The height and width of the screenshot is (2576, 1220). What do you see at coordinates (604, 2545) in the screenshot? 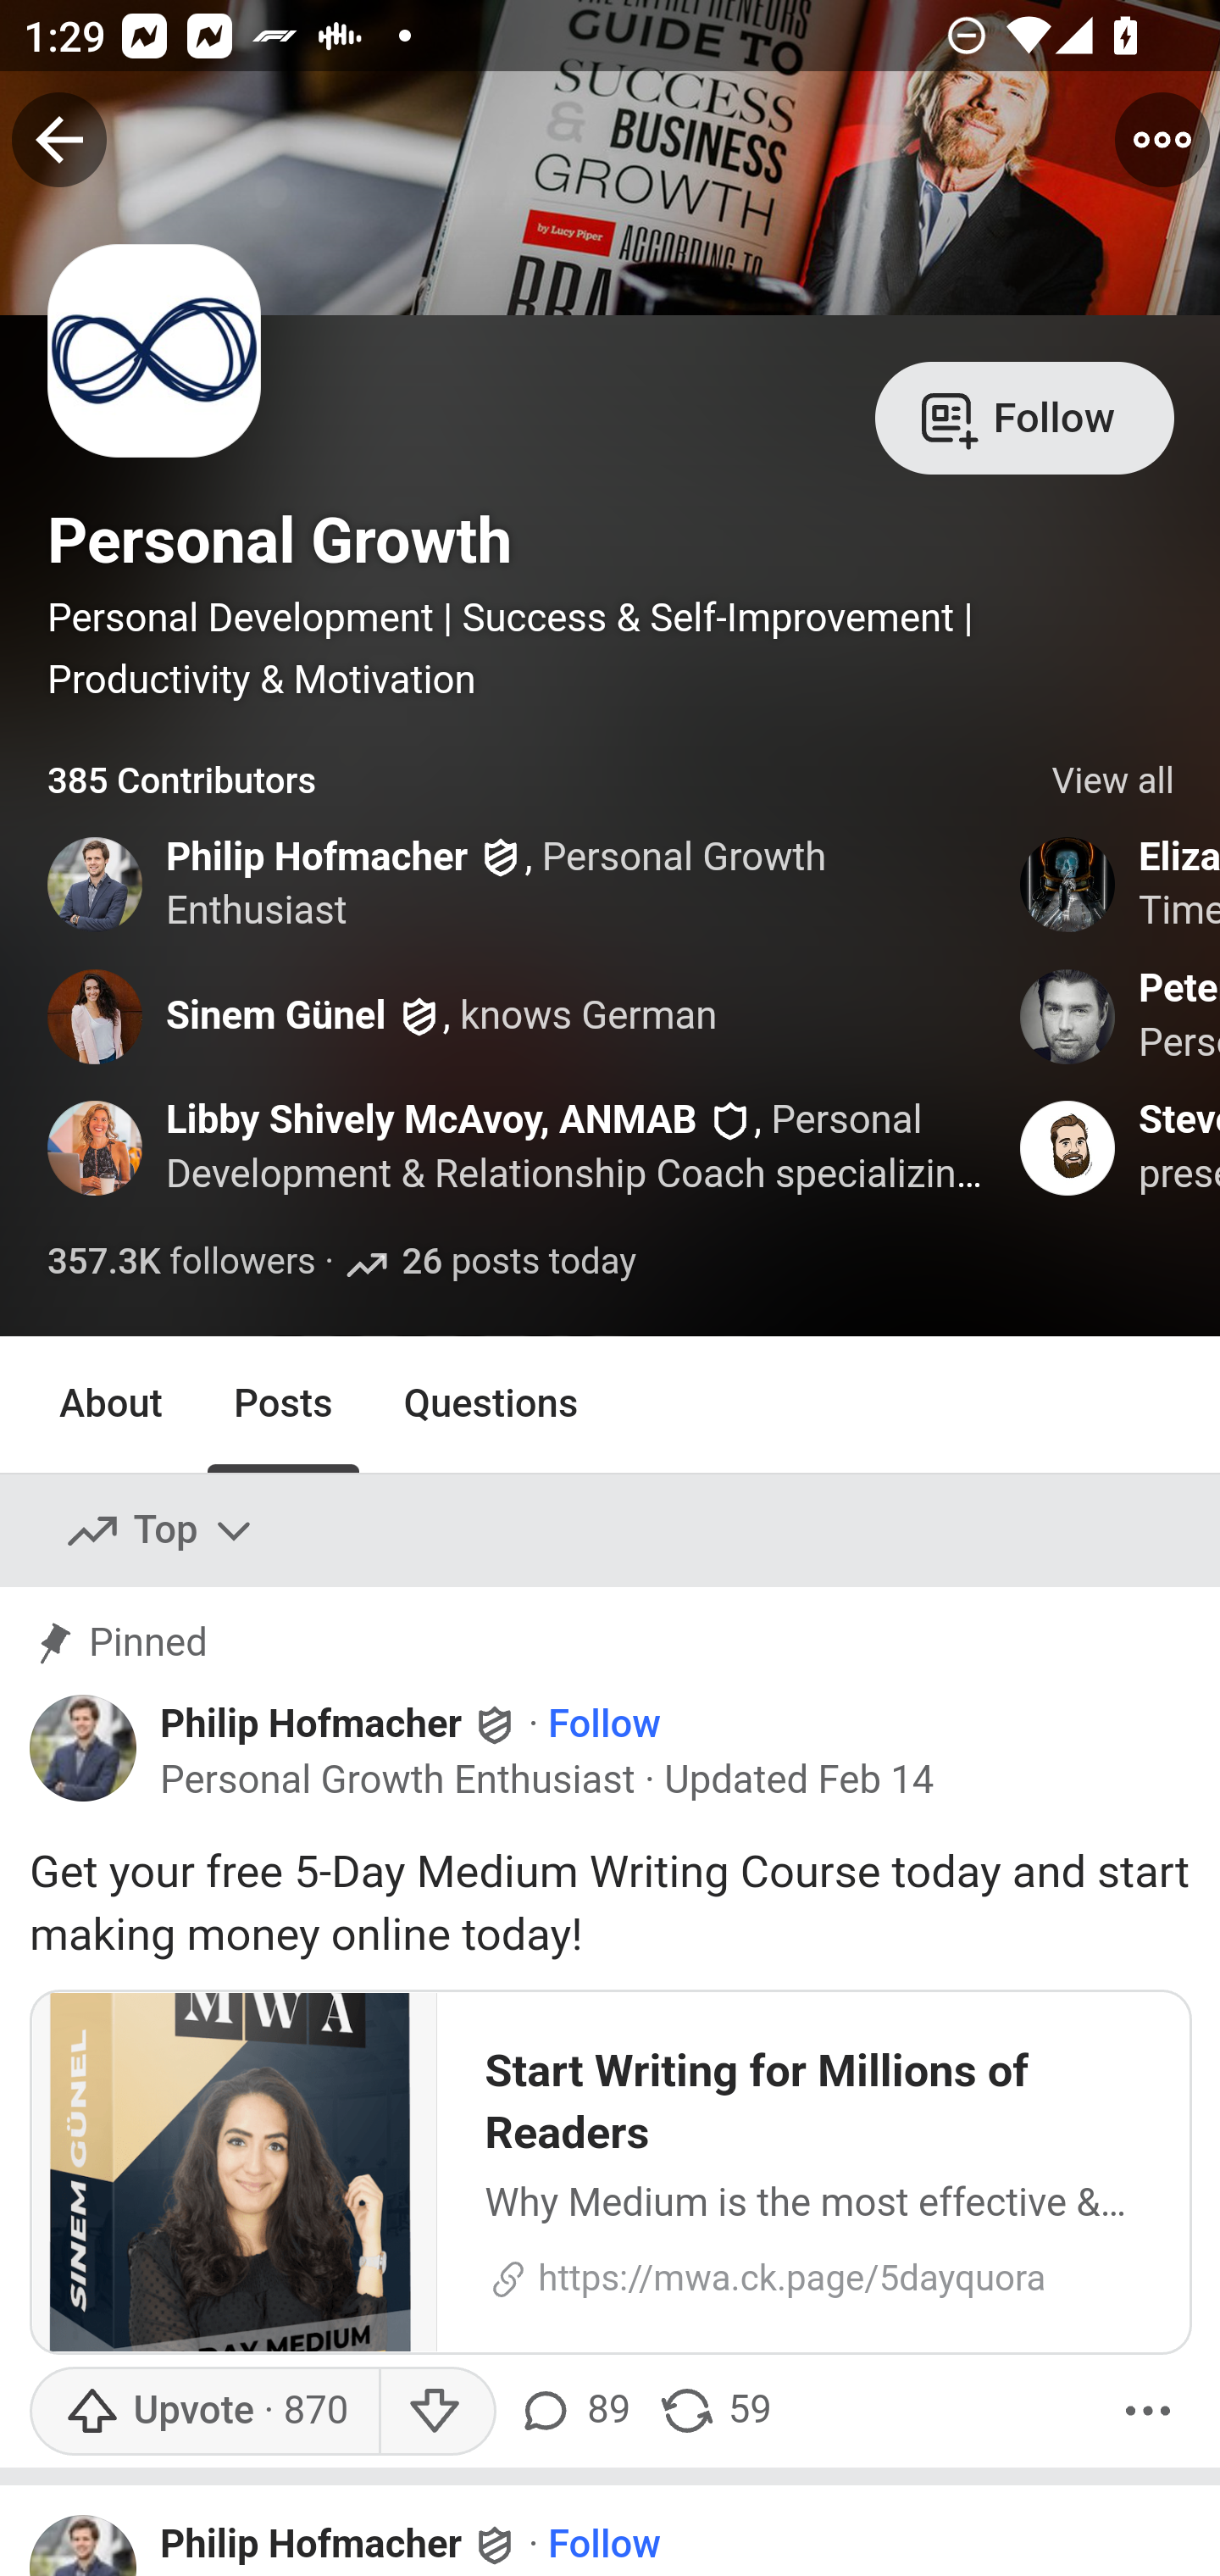
I see `Follow` at bounding box center [604, 2545].